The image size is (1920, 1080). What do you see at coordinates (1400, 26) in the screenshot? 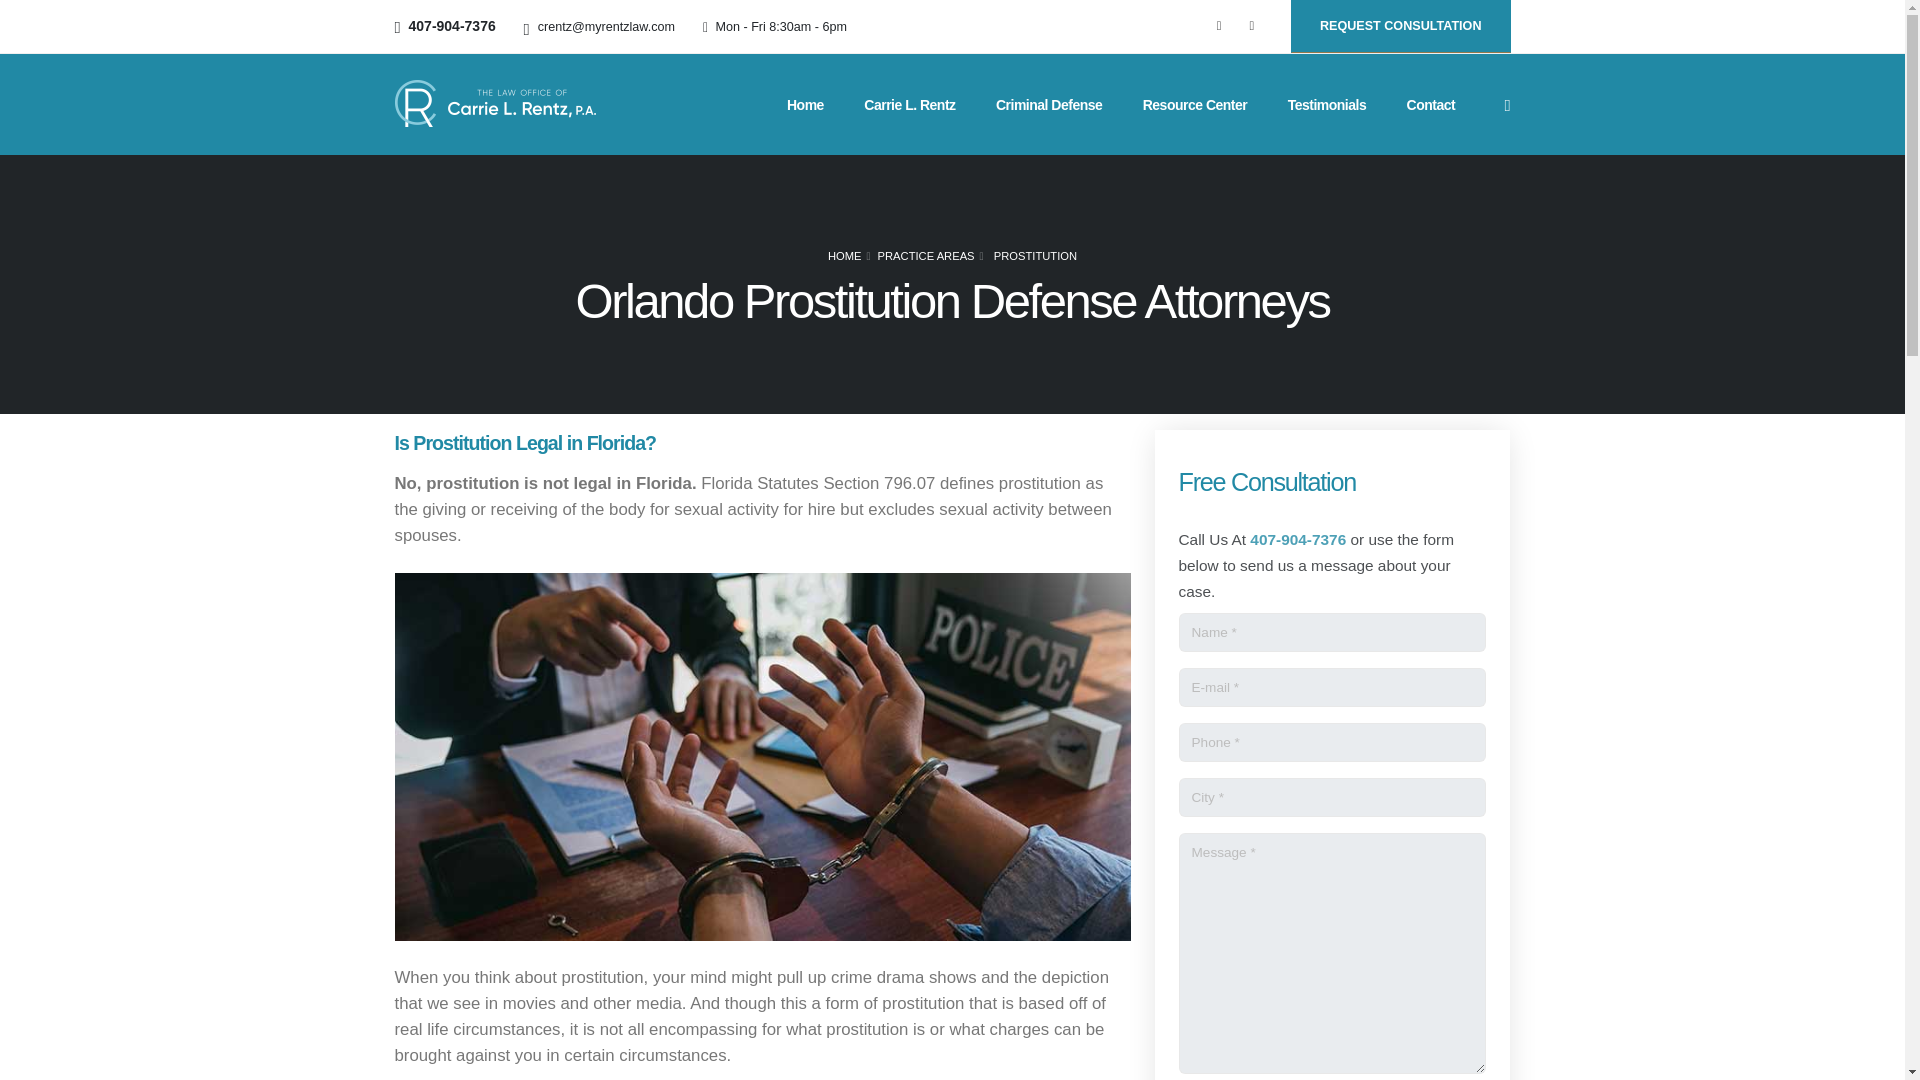
I see `REQUEST CONSULTATION` at bounding box center [1400, 26].